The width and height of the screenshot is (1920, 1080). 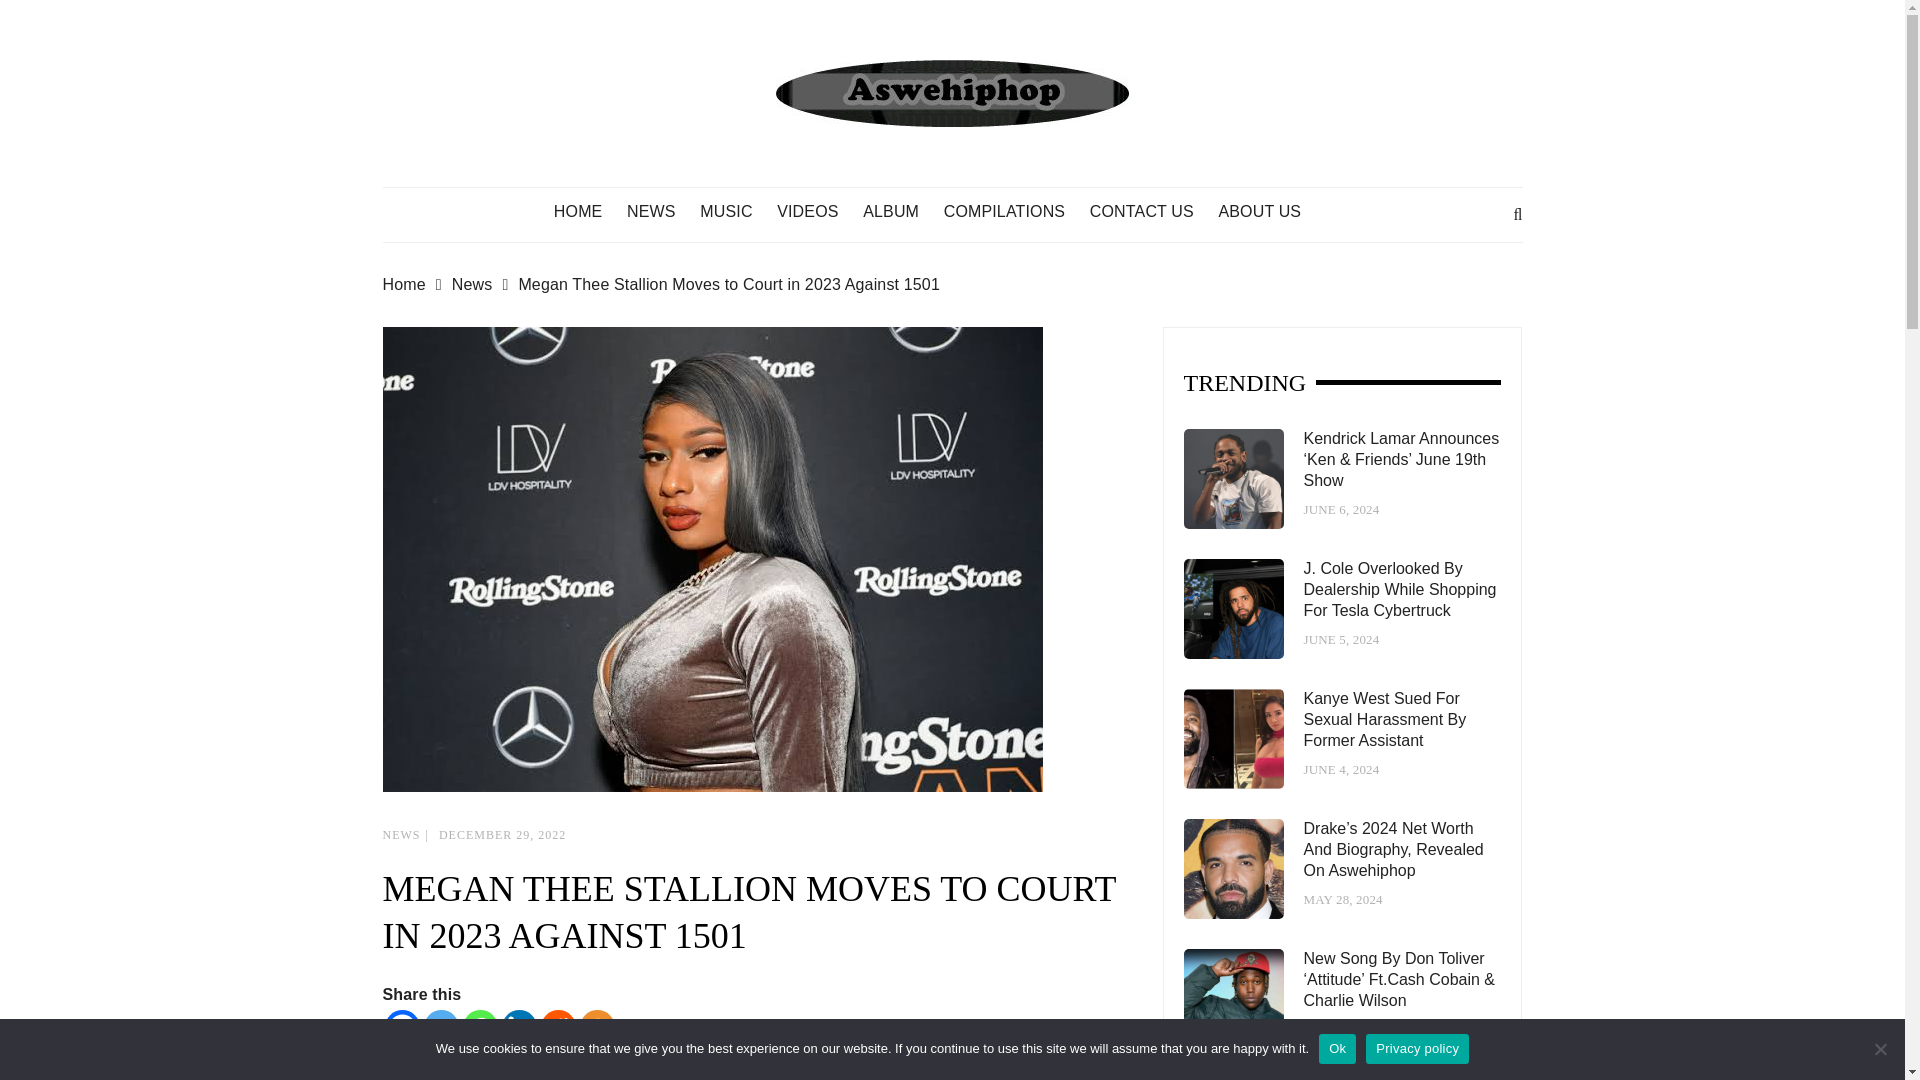 I want to click on Linkedin, so click(x=519, y=1027).